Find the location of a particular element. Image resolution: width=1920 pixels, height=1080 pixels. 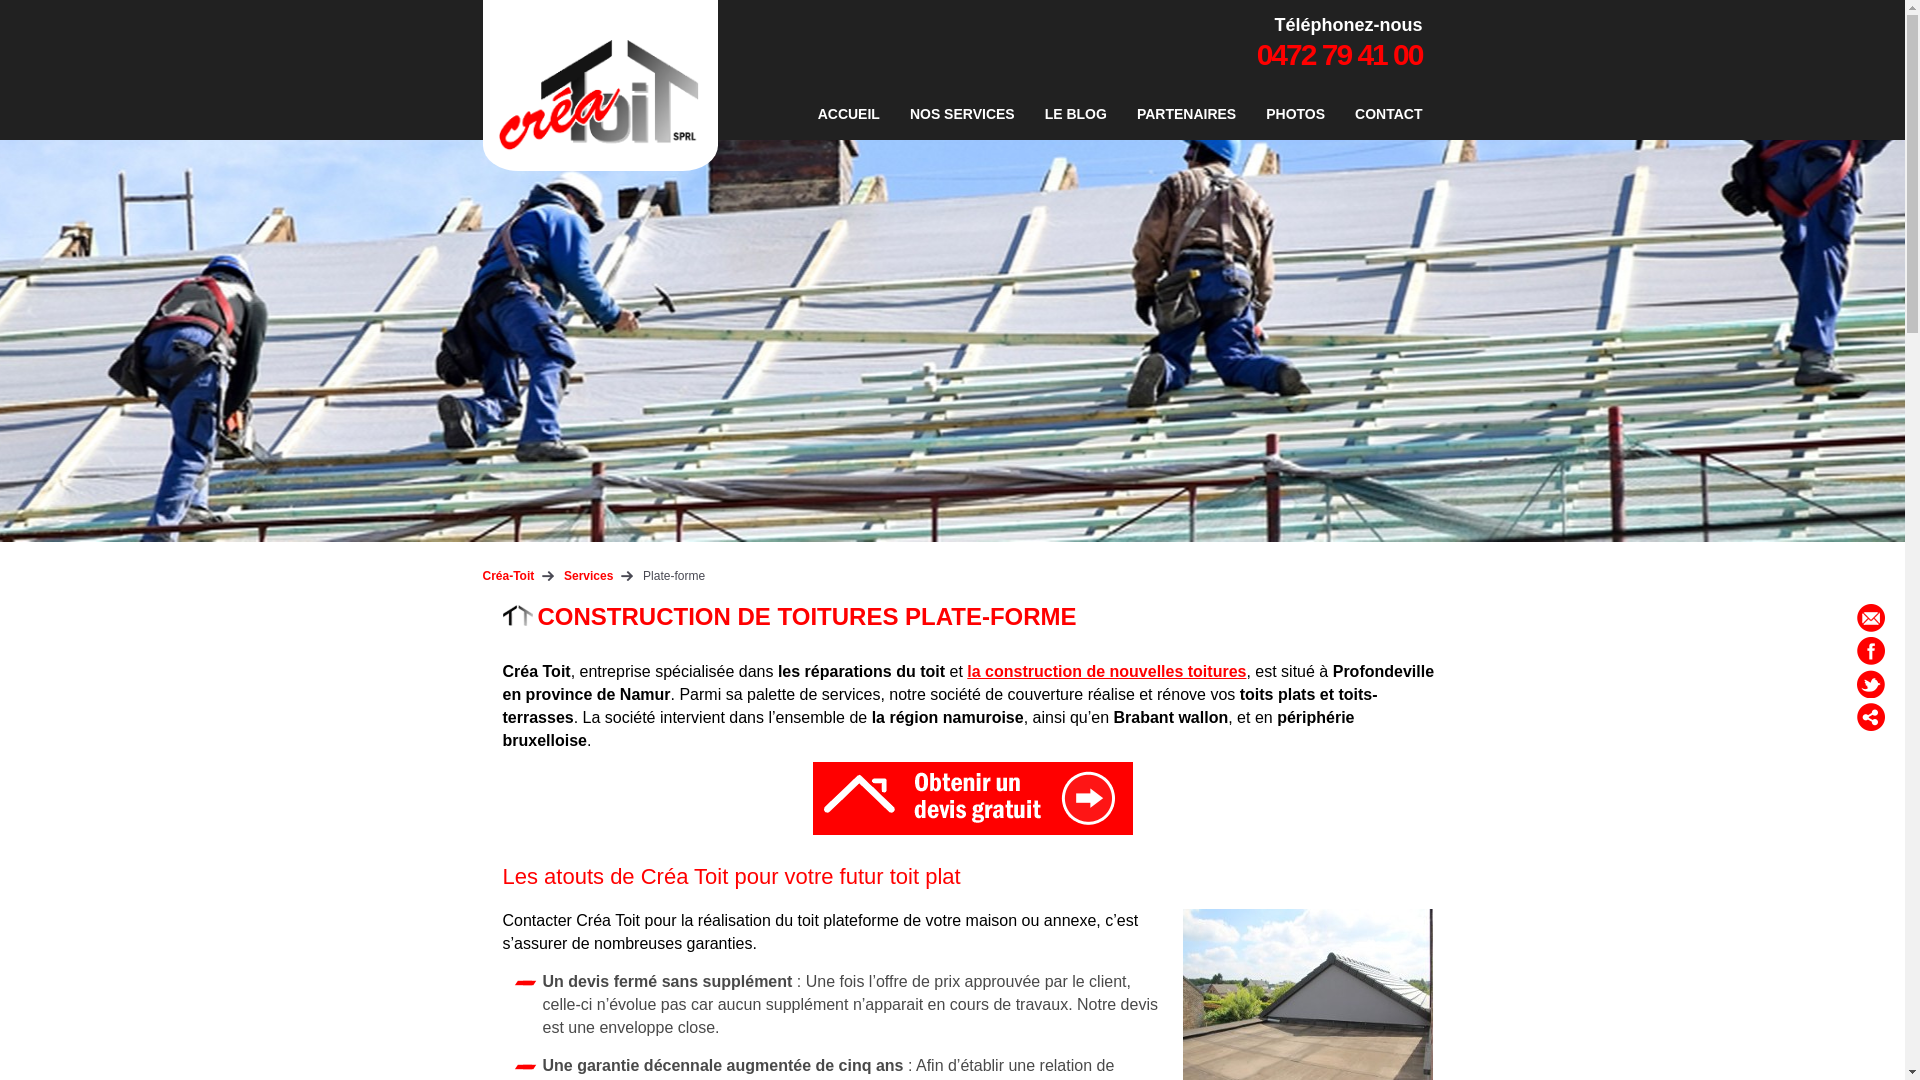

la construction de nouvelles toitures is located at coordinates (1106, 672).